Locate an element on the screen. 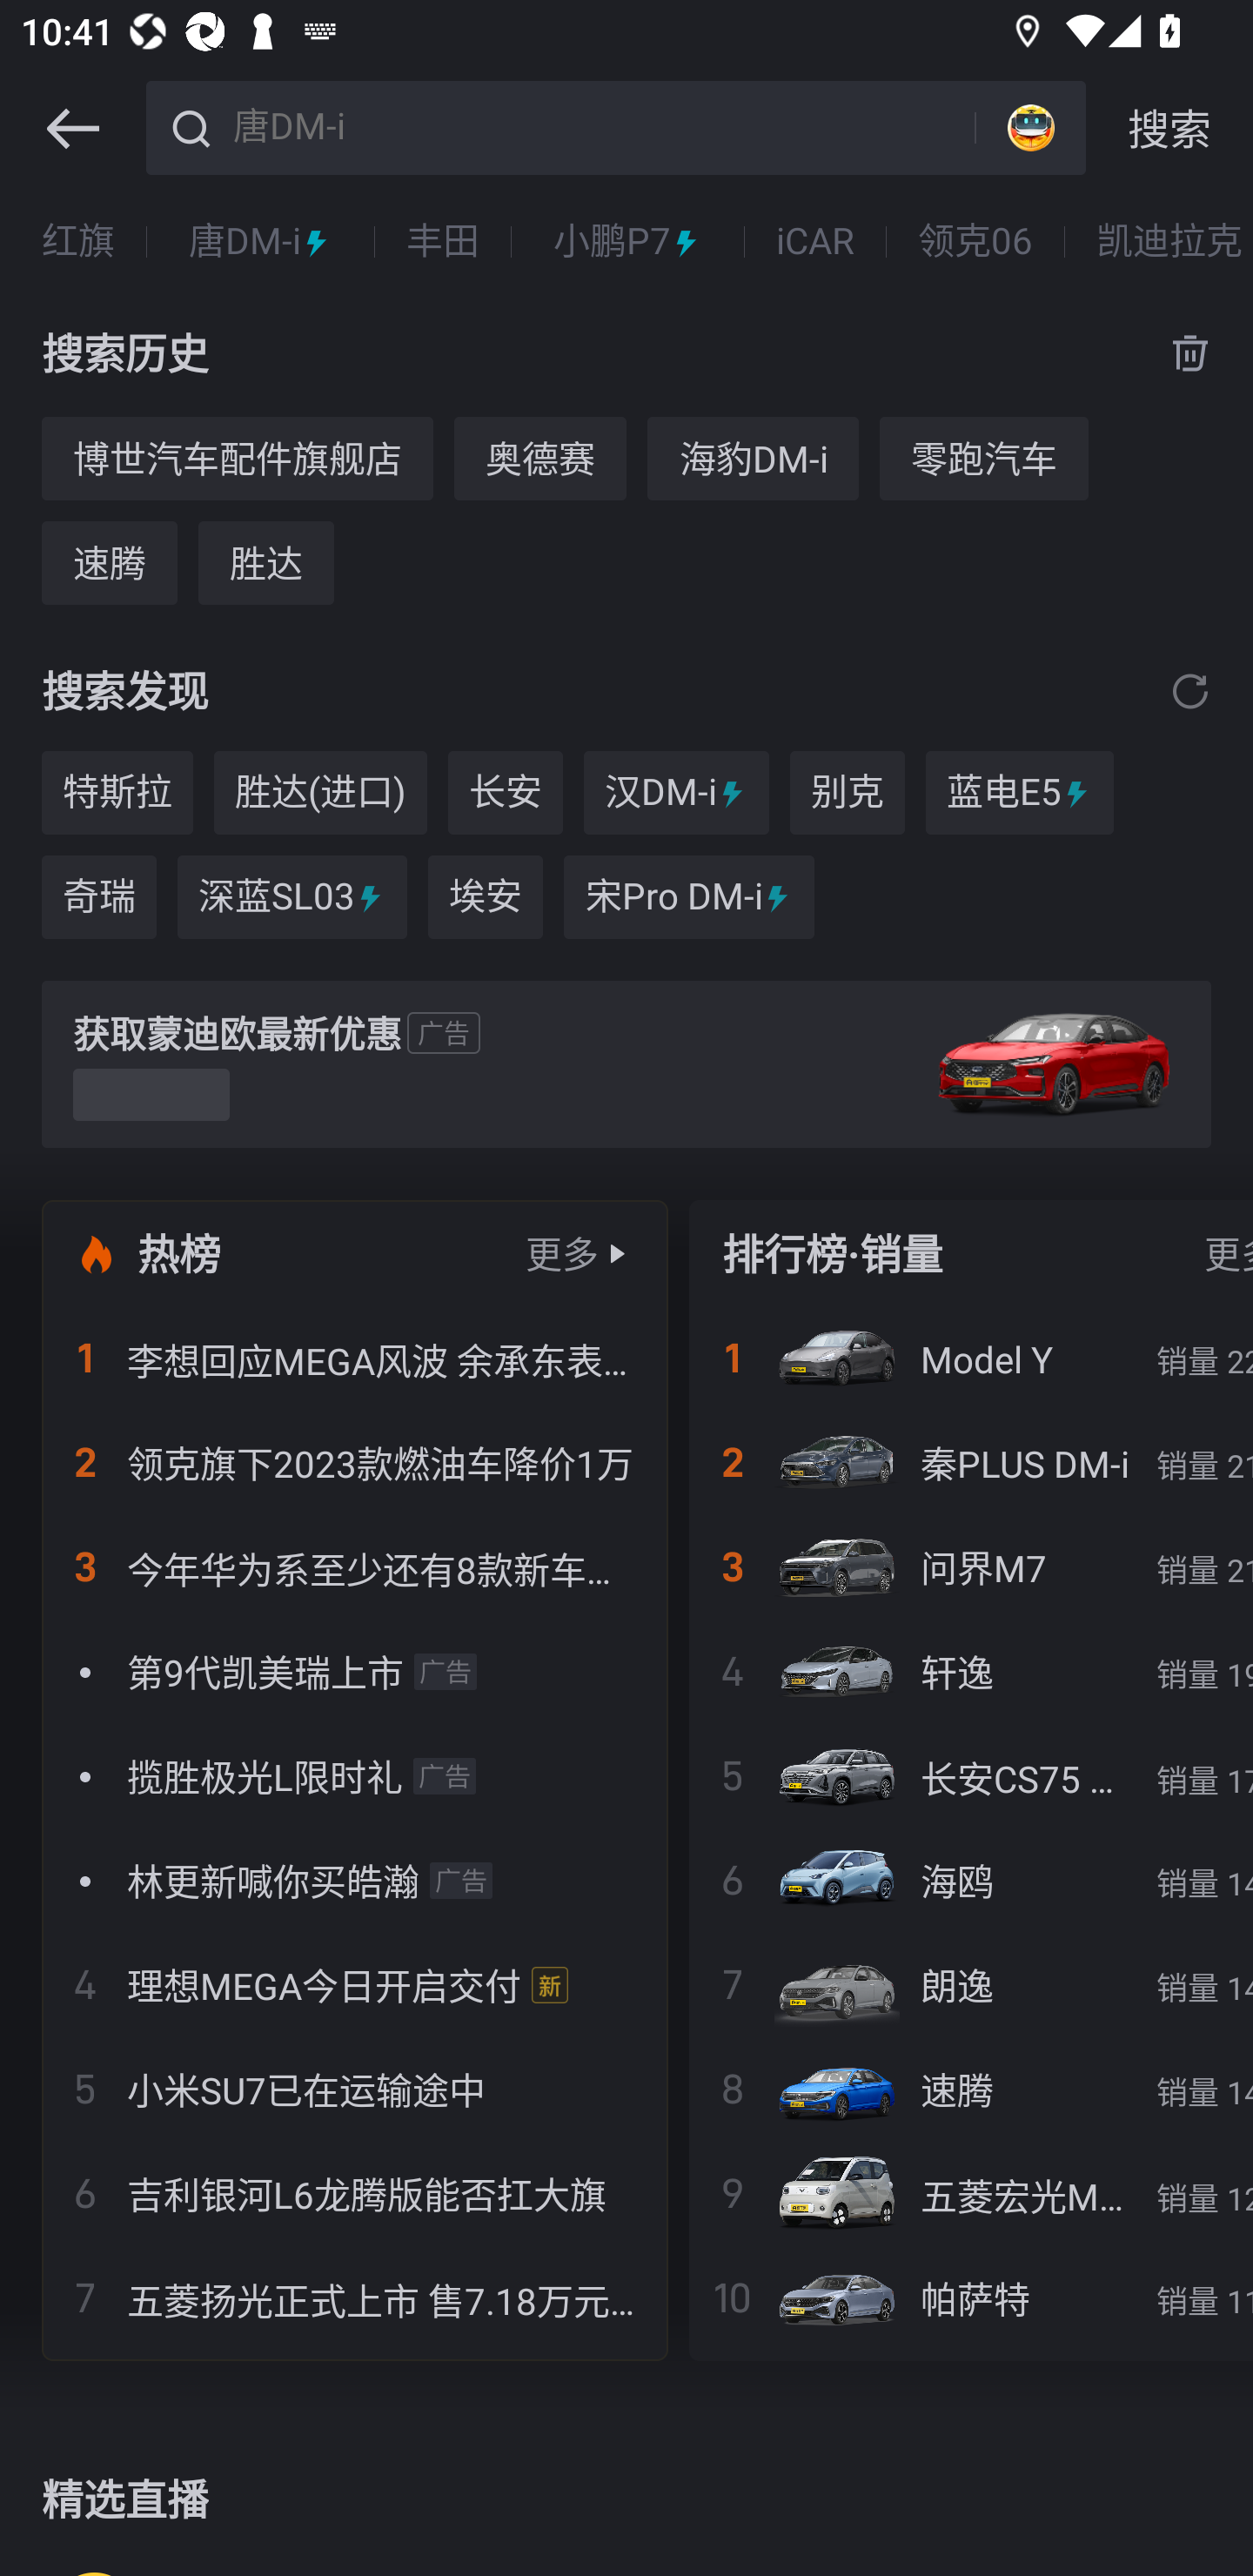 This screenshot has width=1253, height=2576.  is located at coordinates (1190, 689).